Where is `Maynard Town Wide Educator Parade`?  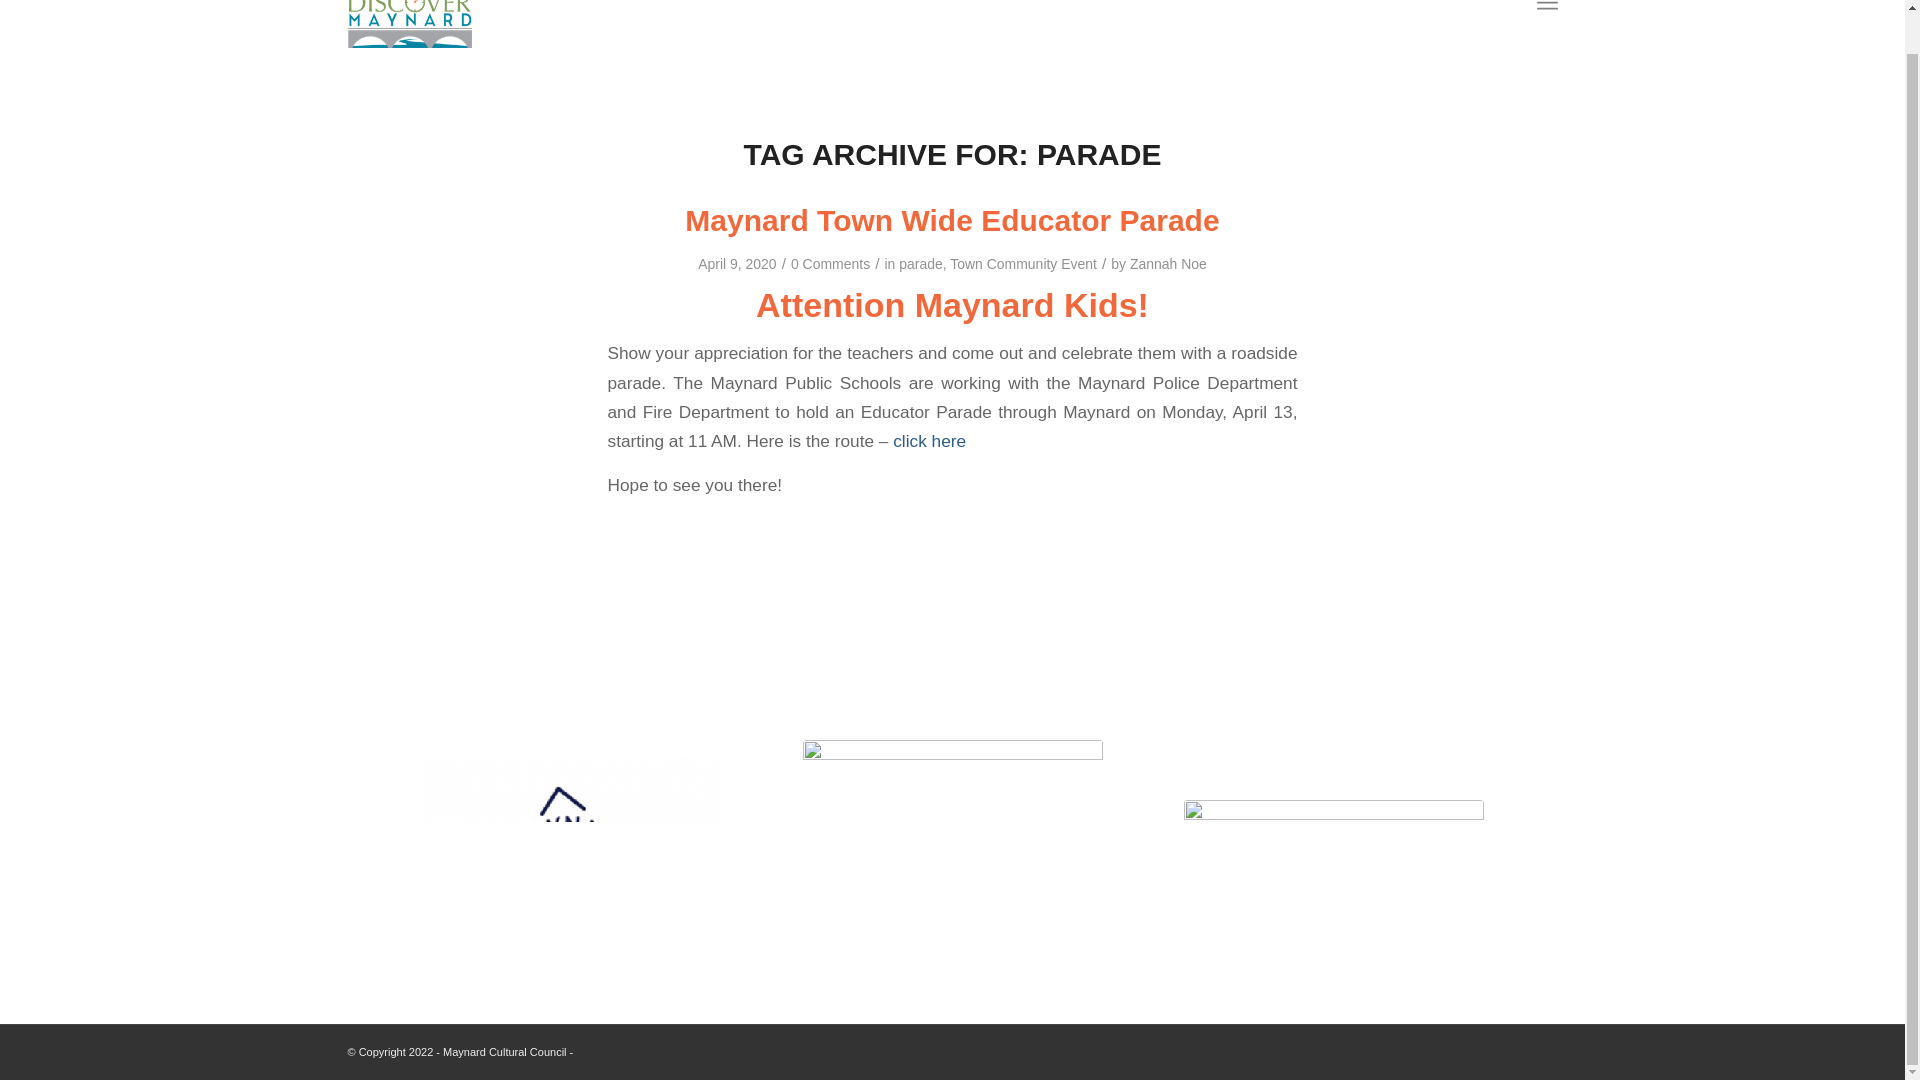 Maynard Town Wide Educator Parade is located at coordinates (952, 220).